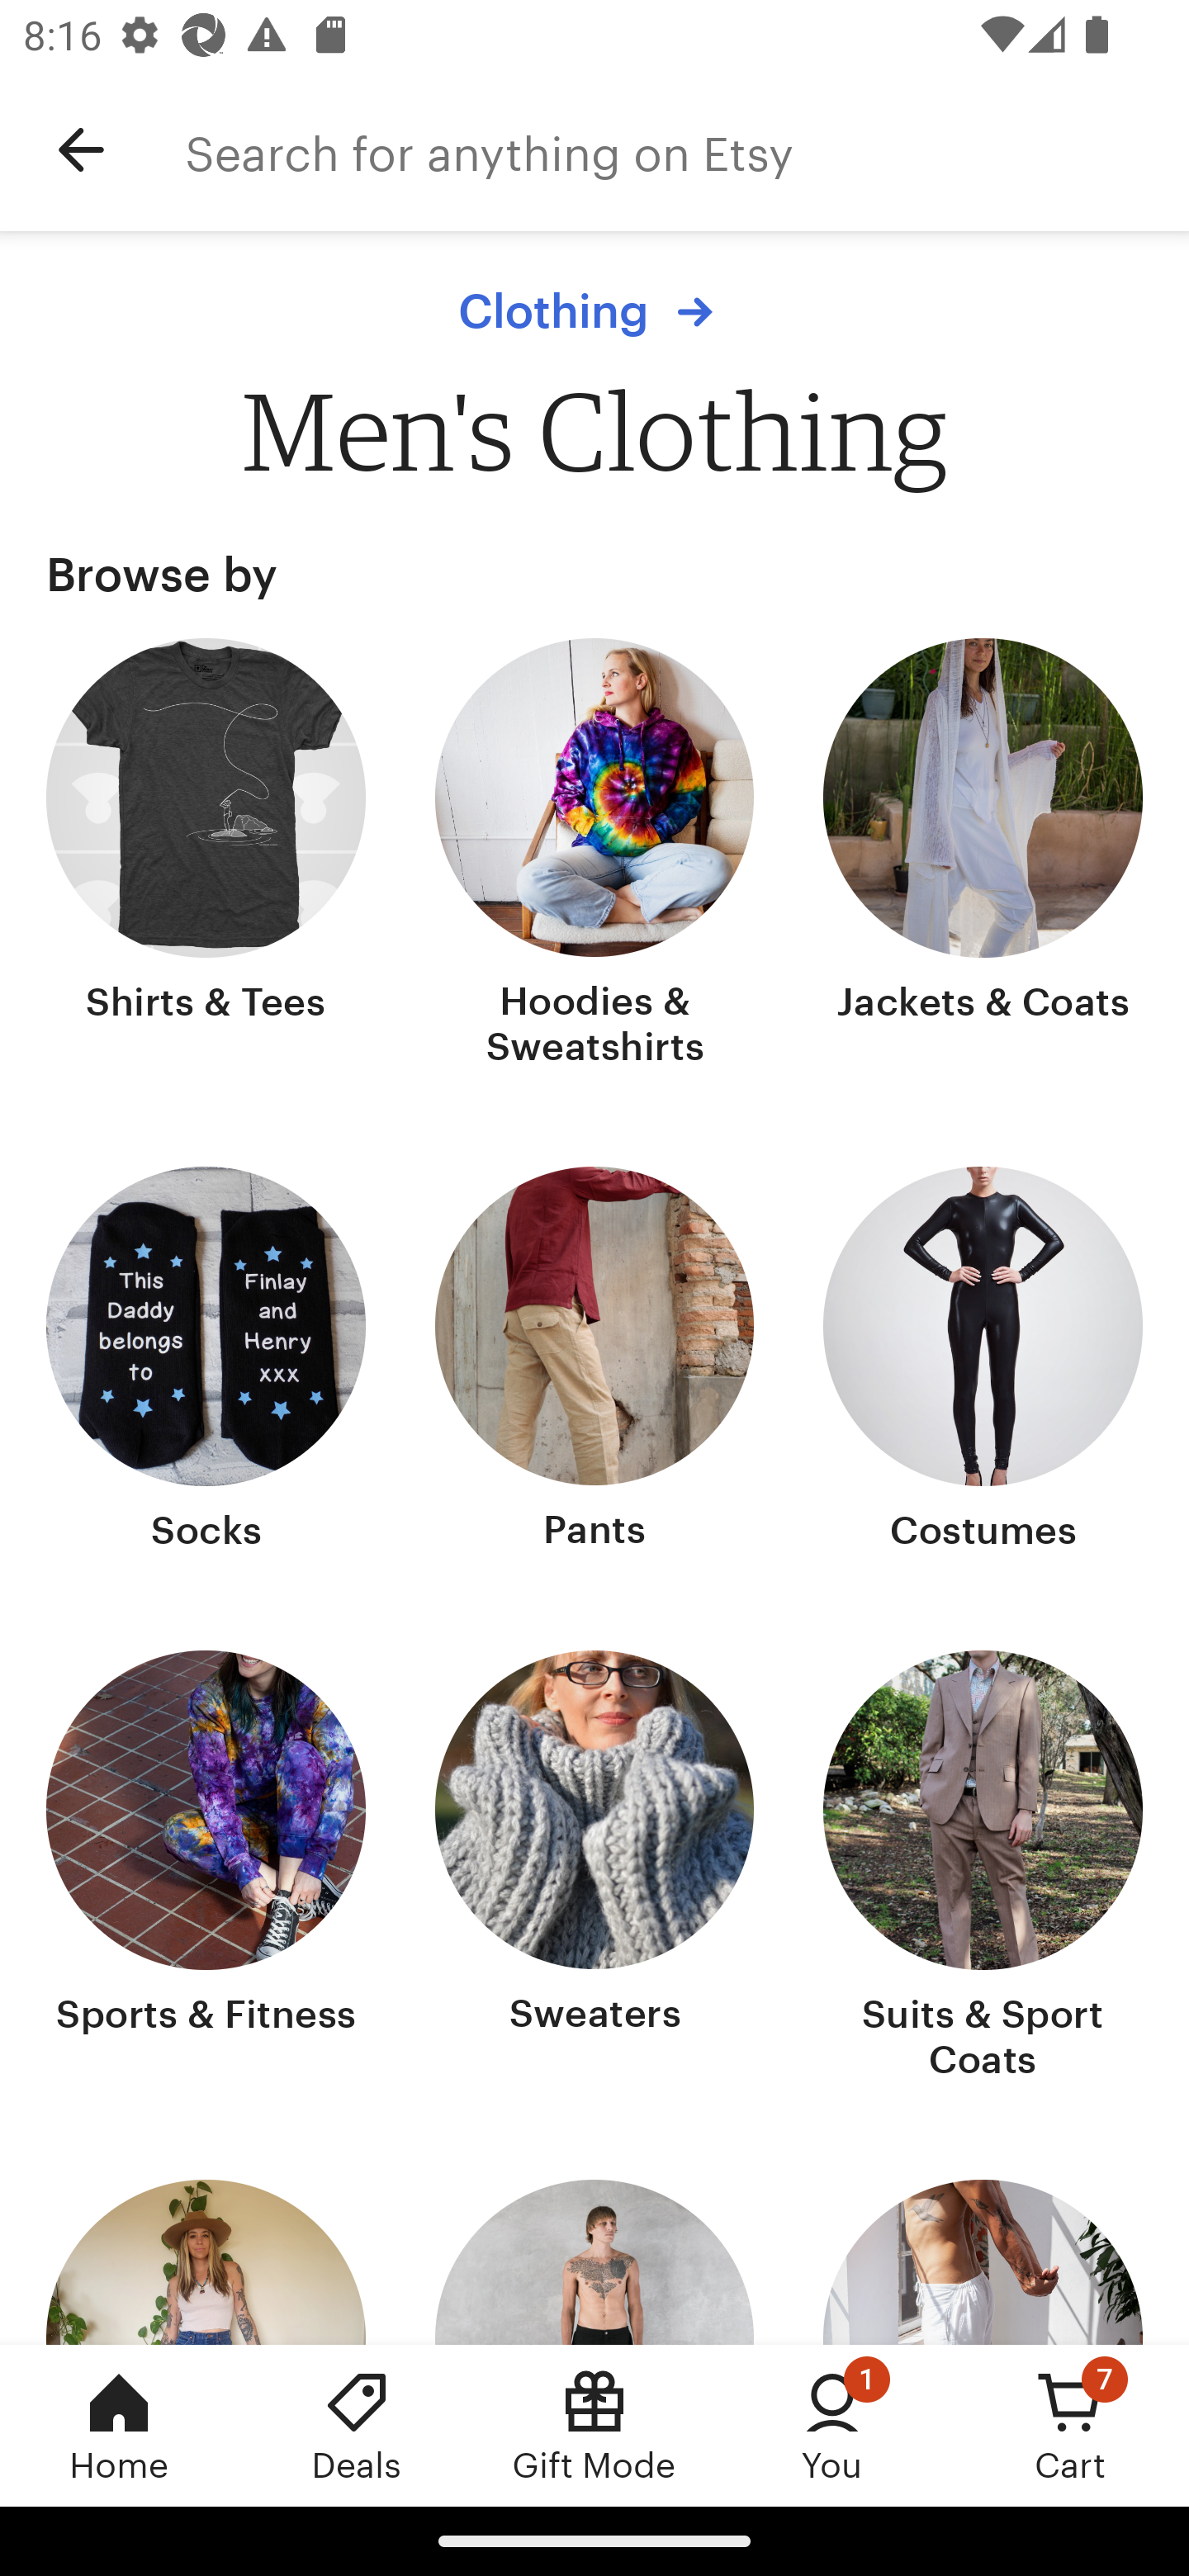 This screenshot has width=1189, height=2576. What do you see at coordinates (357, 2425) in the screenshot?
I see `Deals` at bounding box center [357, 2425].